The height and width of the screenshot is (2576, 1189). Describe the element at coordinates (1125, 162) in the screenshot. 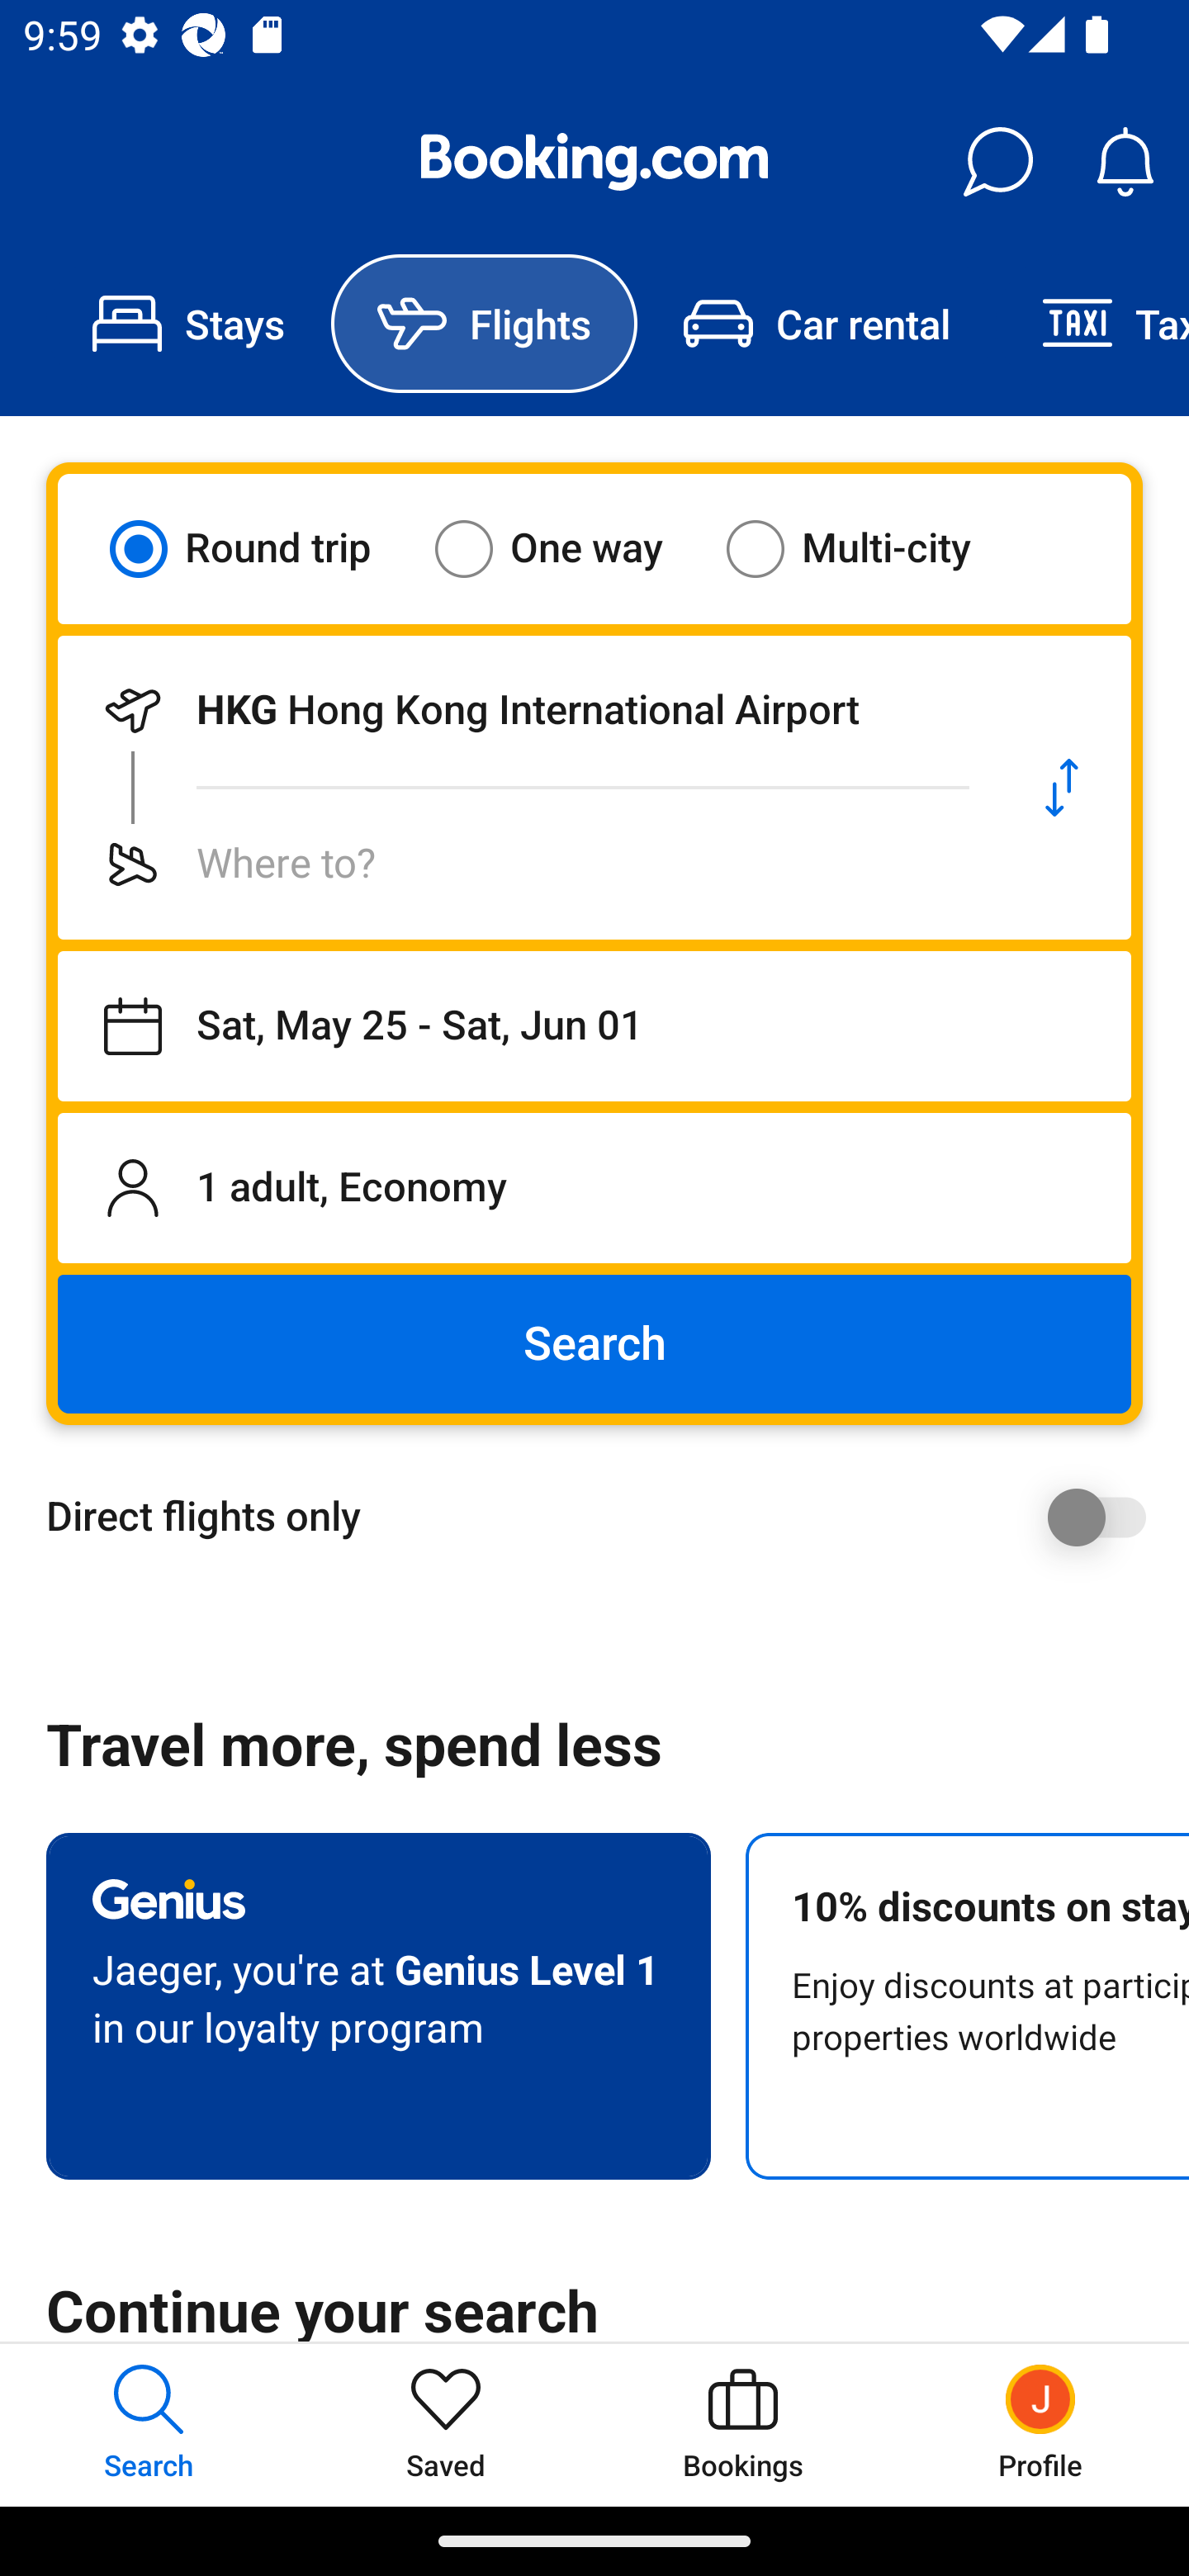

I see `Notifications` at that location.